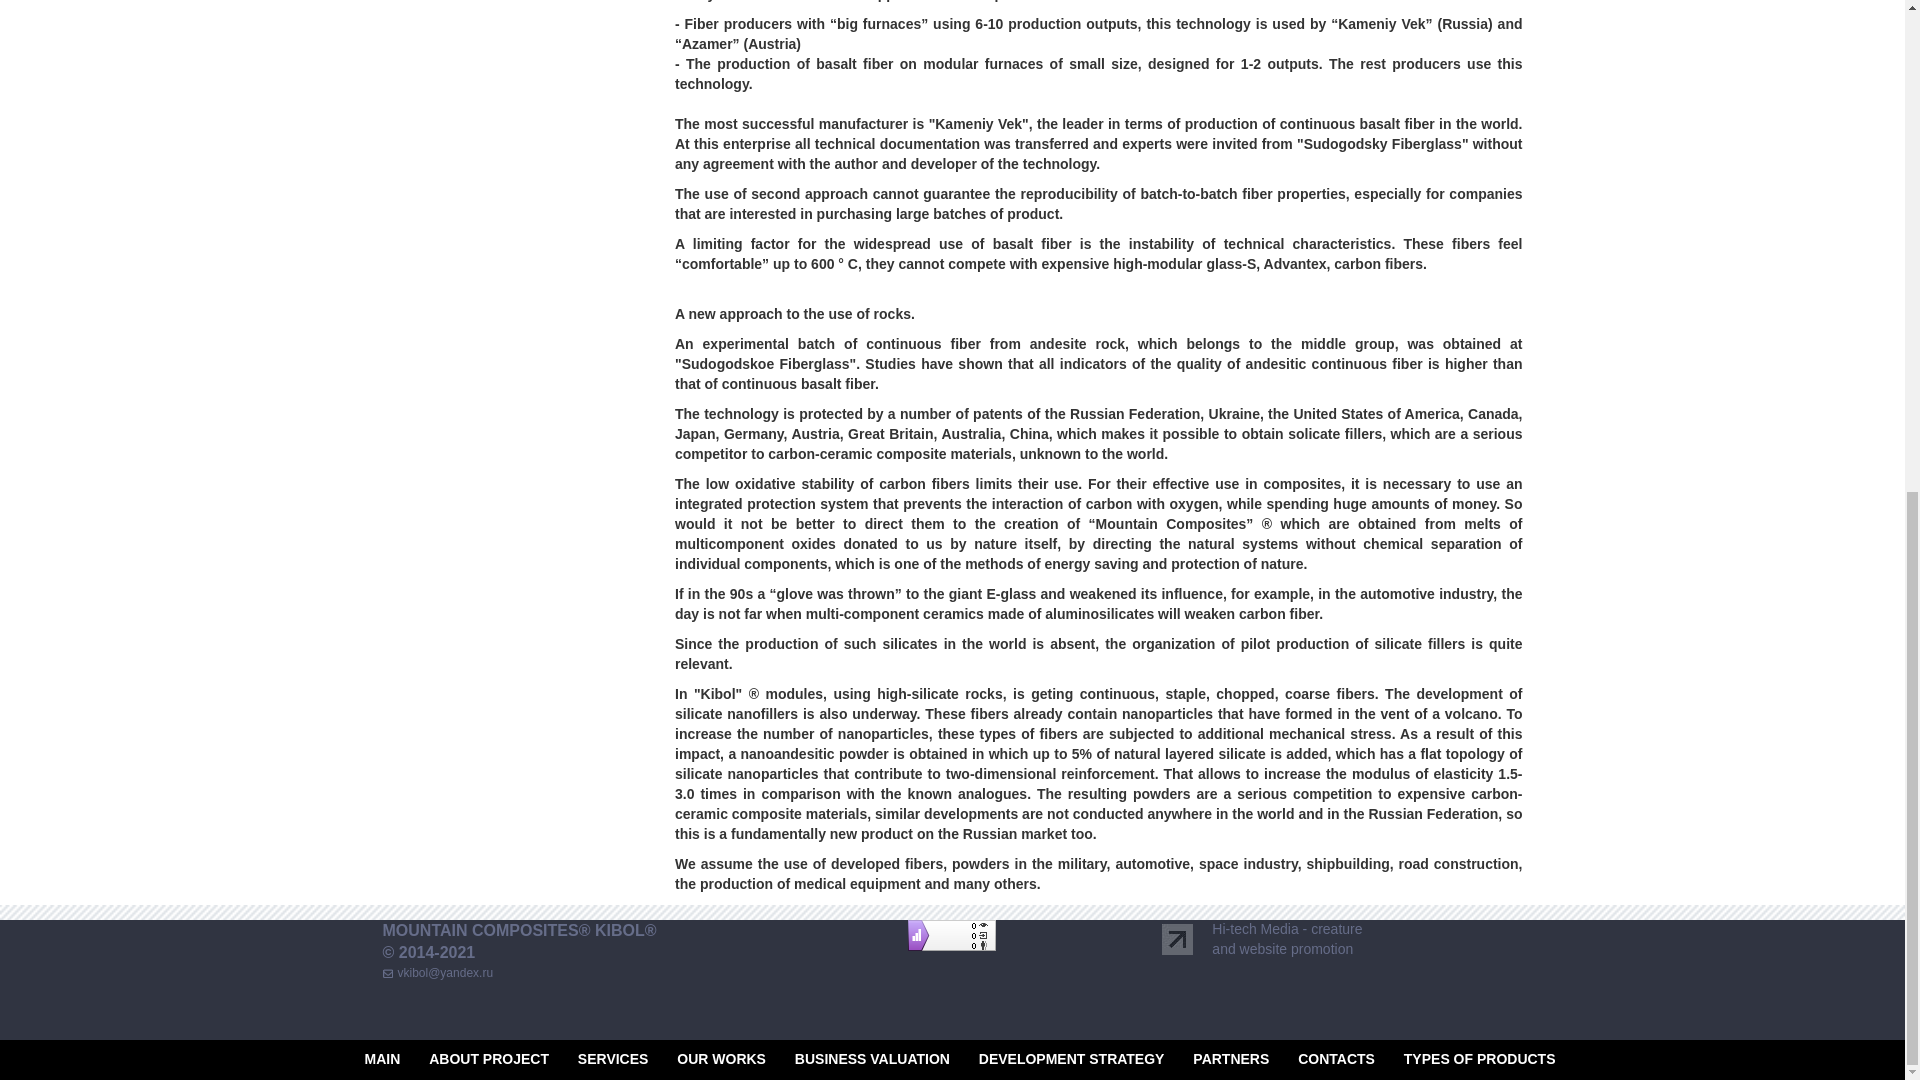 This screenshot has height=1080, width=1920. I want to click on TYPES OF PRODUCTS, so click(1479, 1058).